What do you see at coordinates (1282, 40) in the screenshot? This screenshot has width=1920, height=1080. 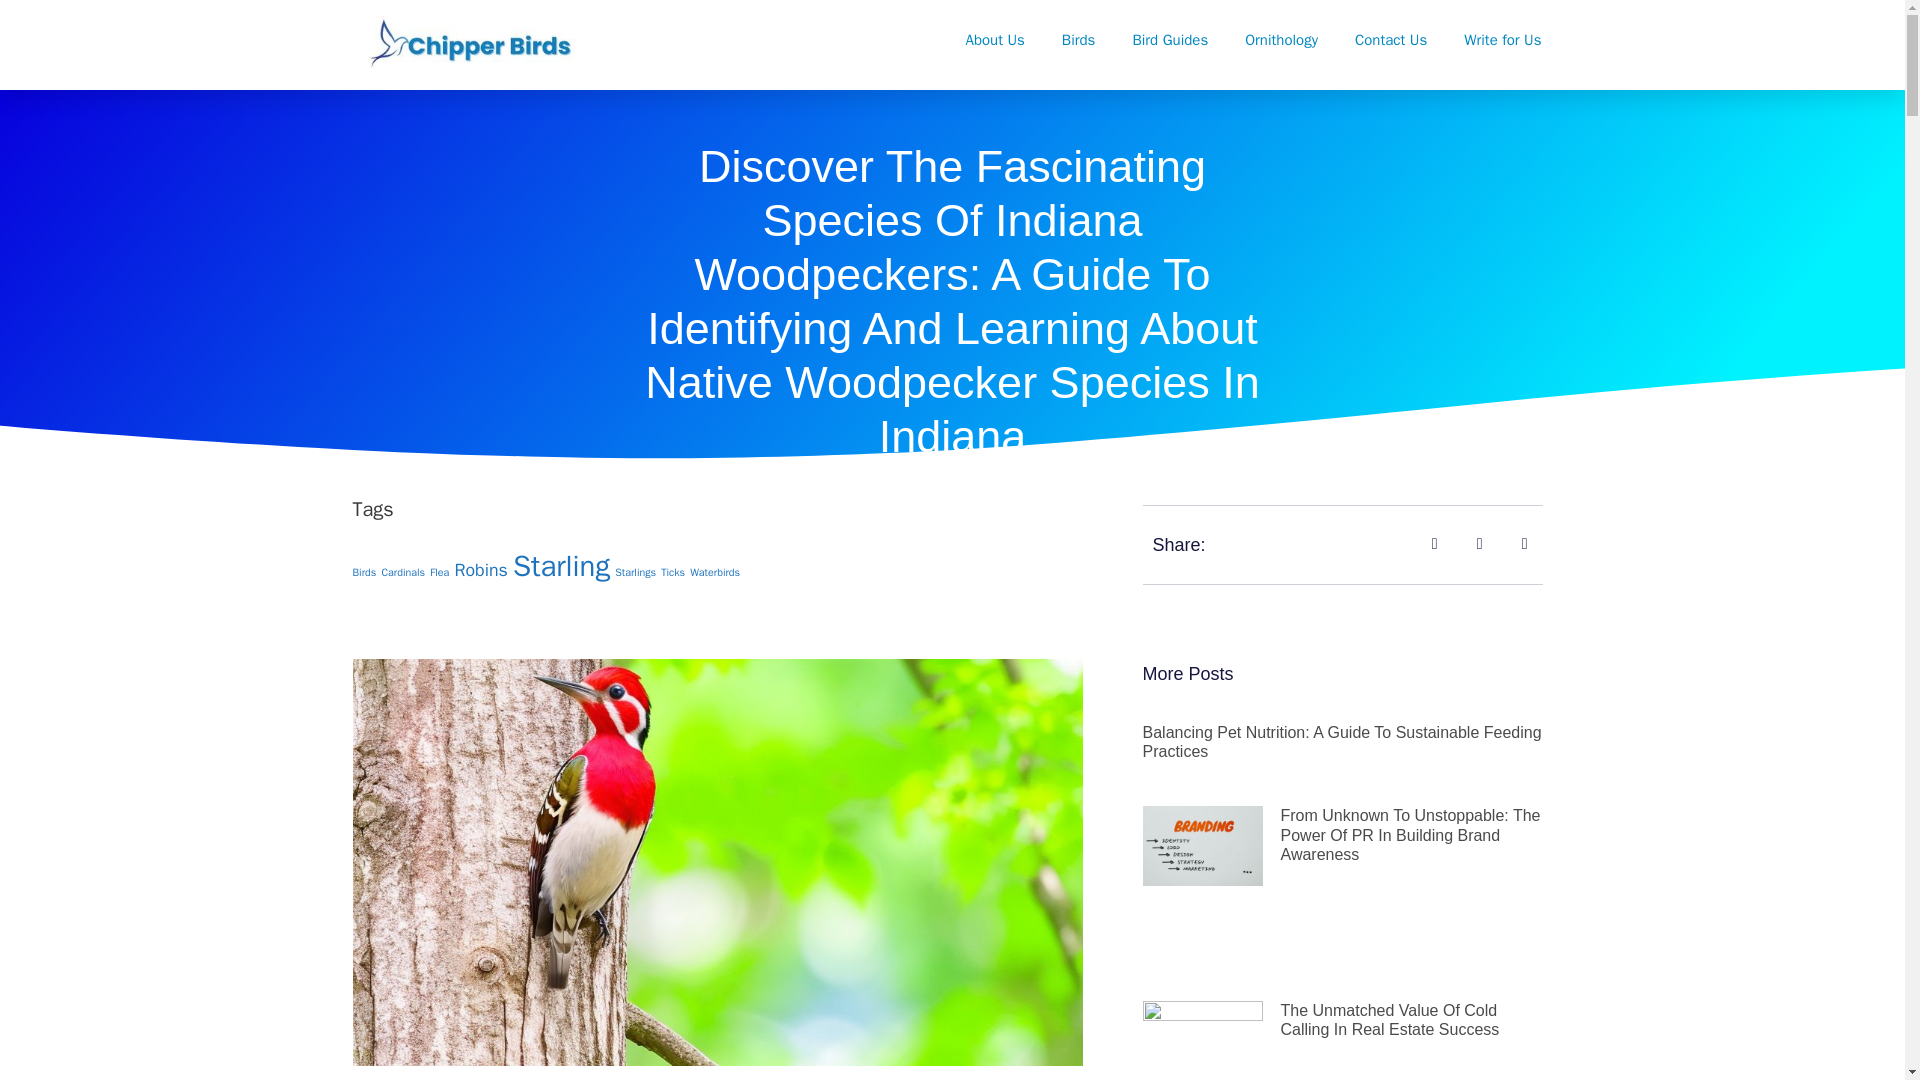 I see `Ornithology` at bounding box center [1282, 40].